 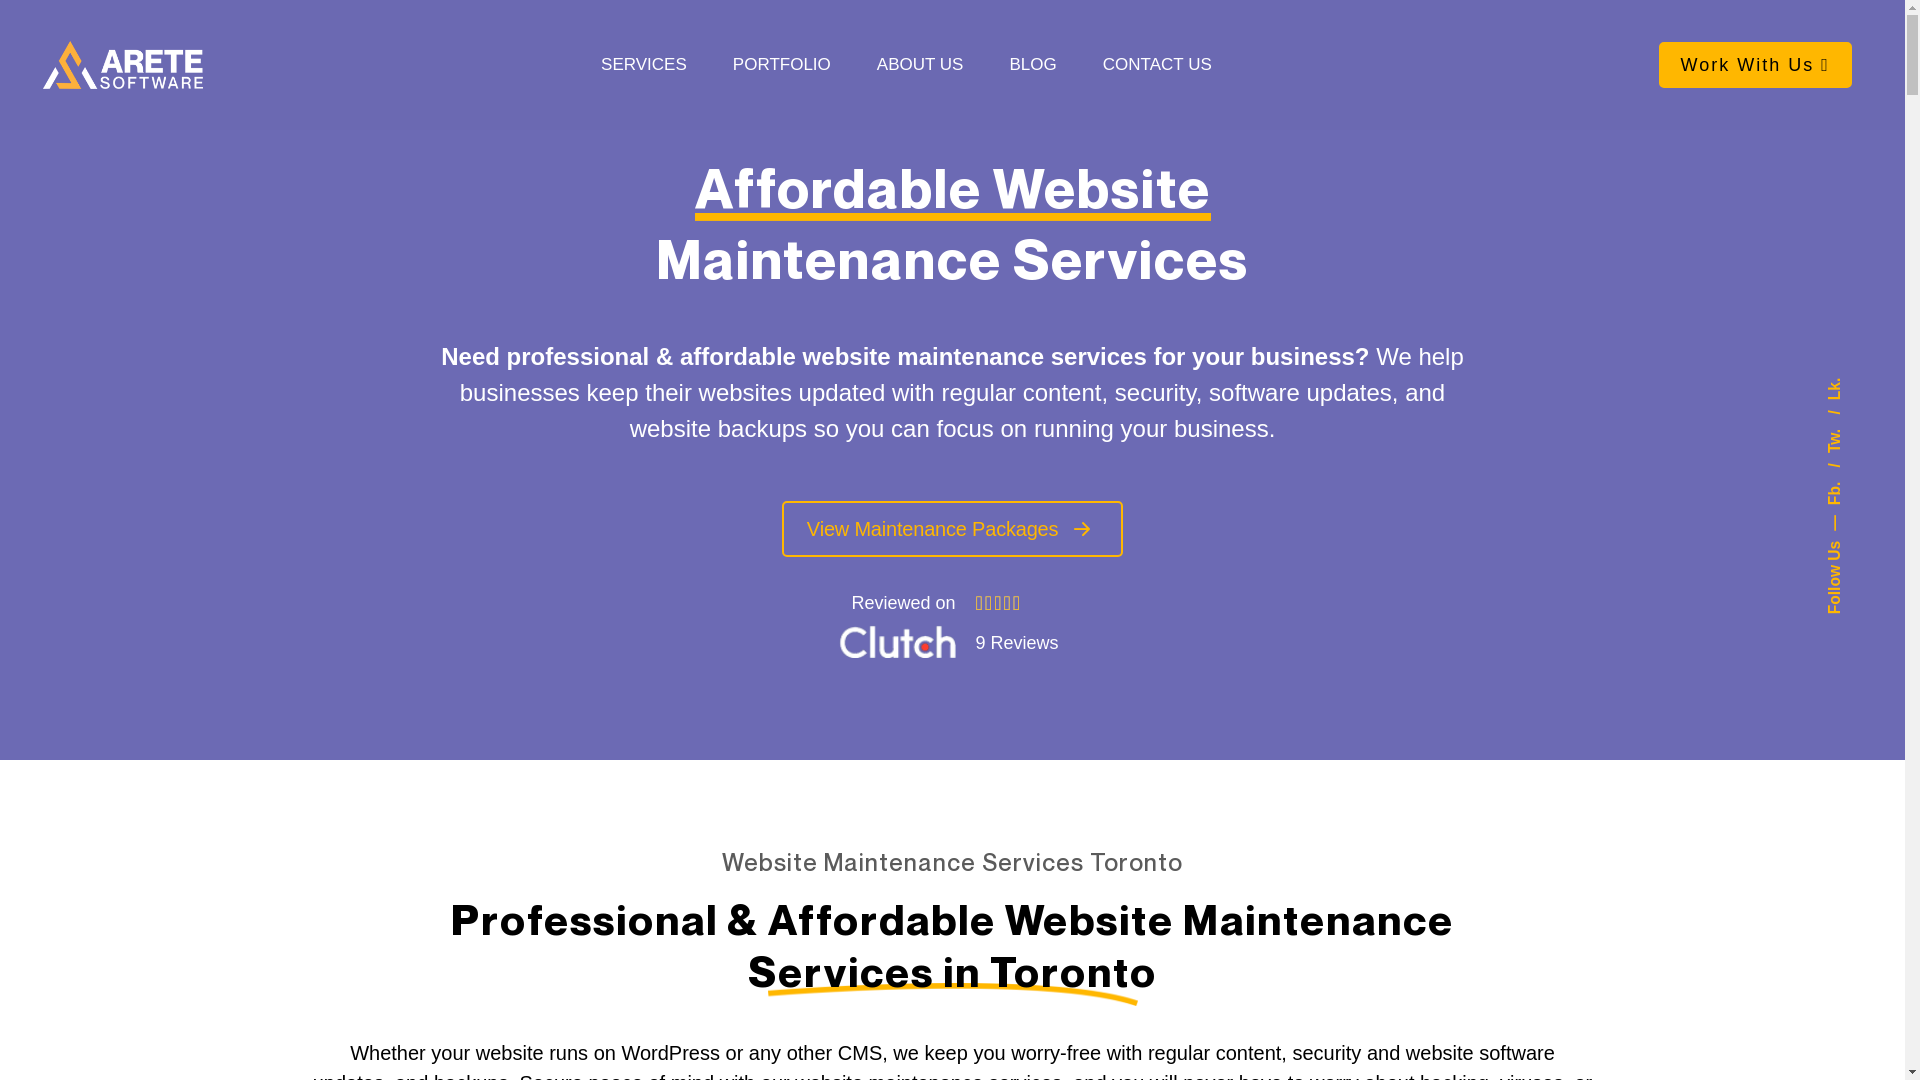 What do you see at coordinates (920, 65) in the screenshot?
I see `ABOUT US` at bounding box center [920, 65].